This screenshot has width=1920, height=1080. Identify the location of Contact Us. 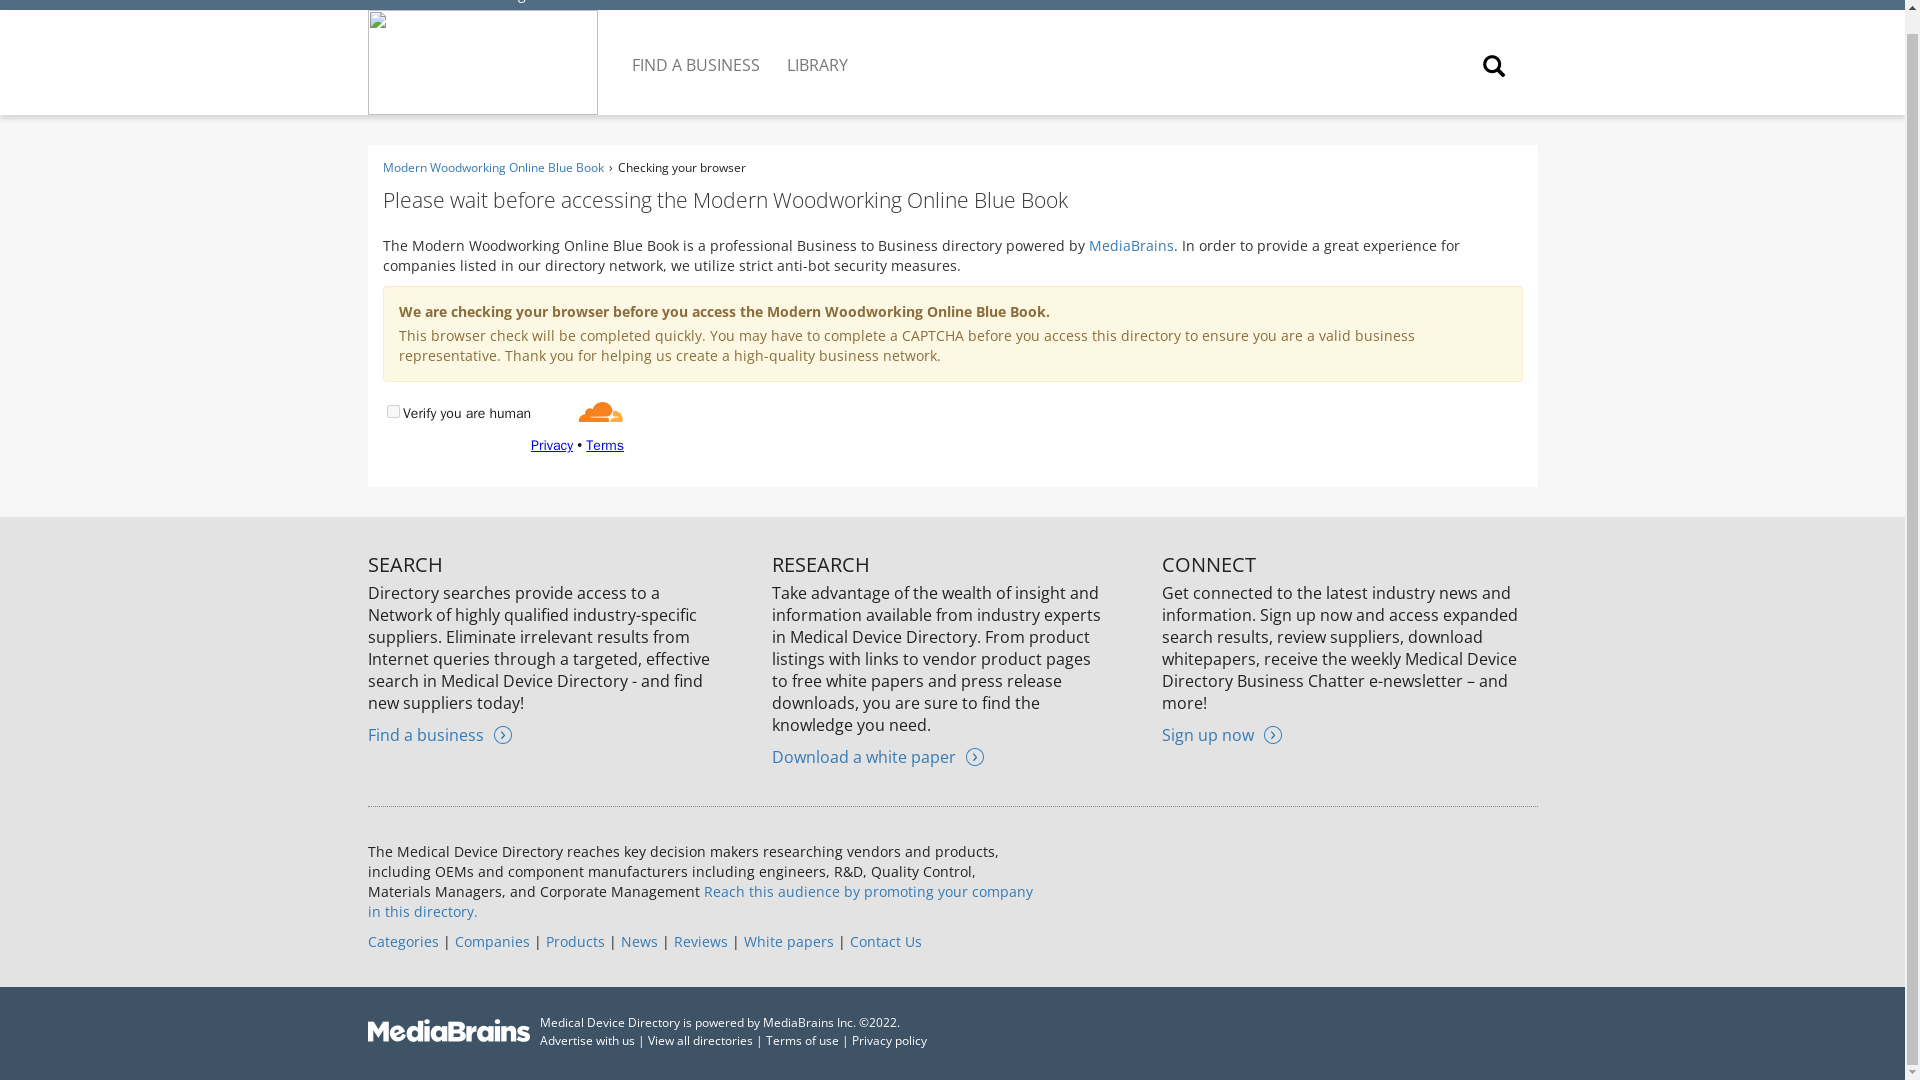
(886, 942).